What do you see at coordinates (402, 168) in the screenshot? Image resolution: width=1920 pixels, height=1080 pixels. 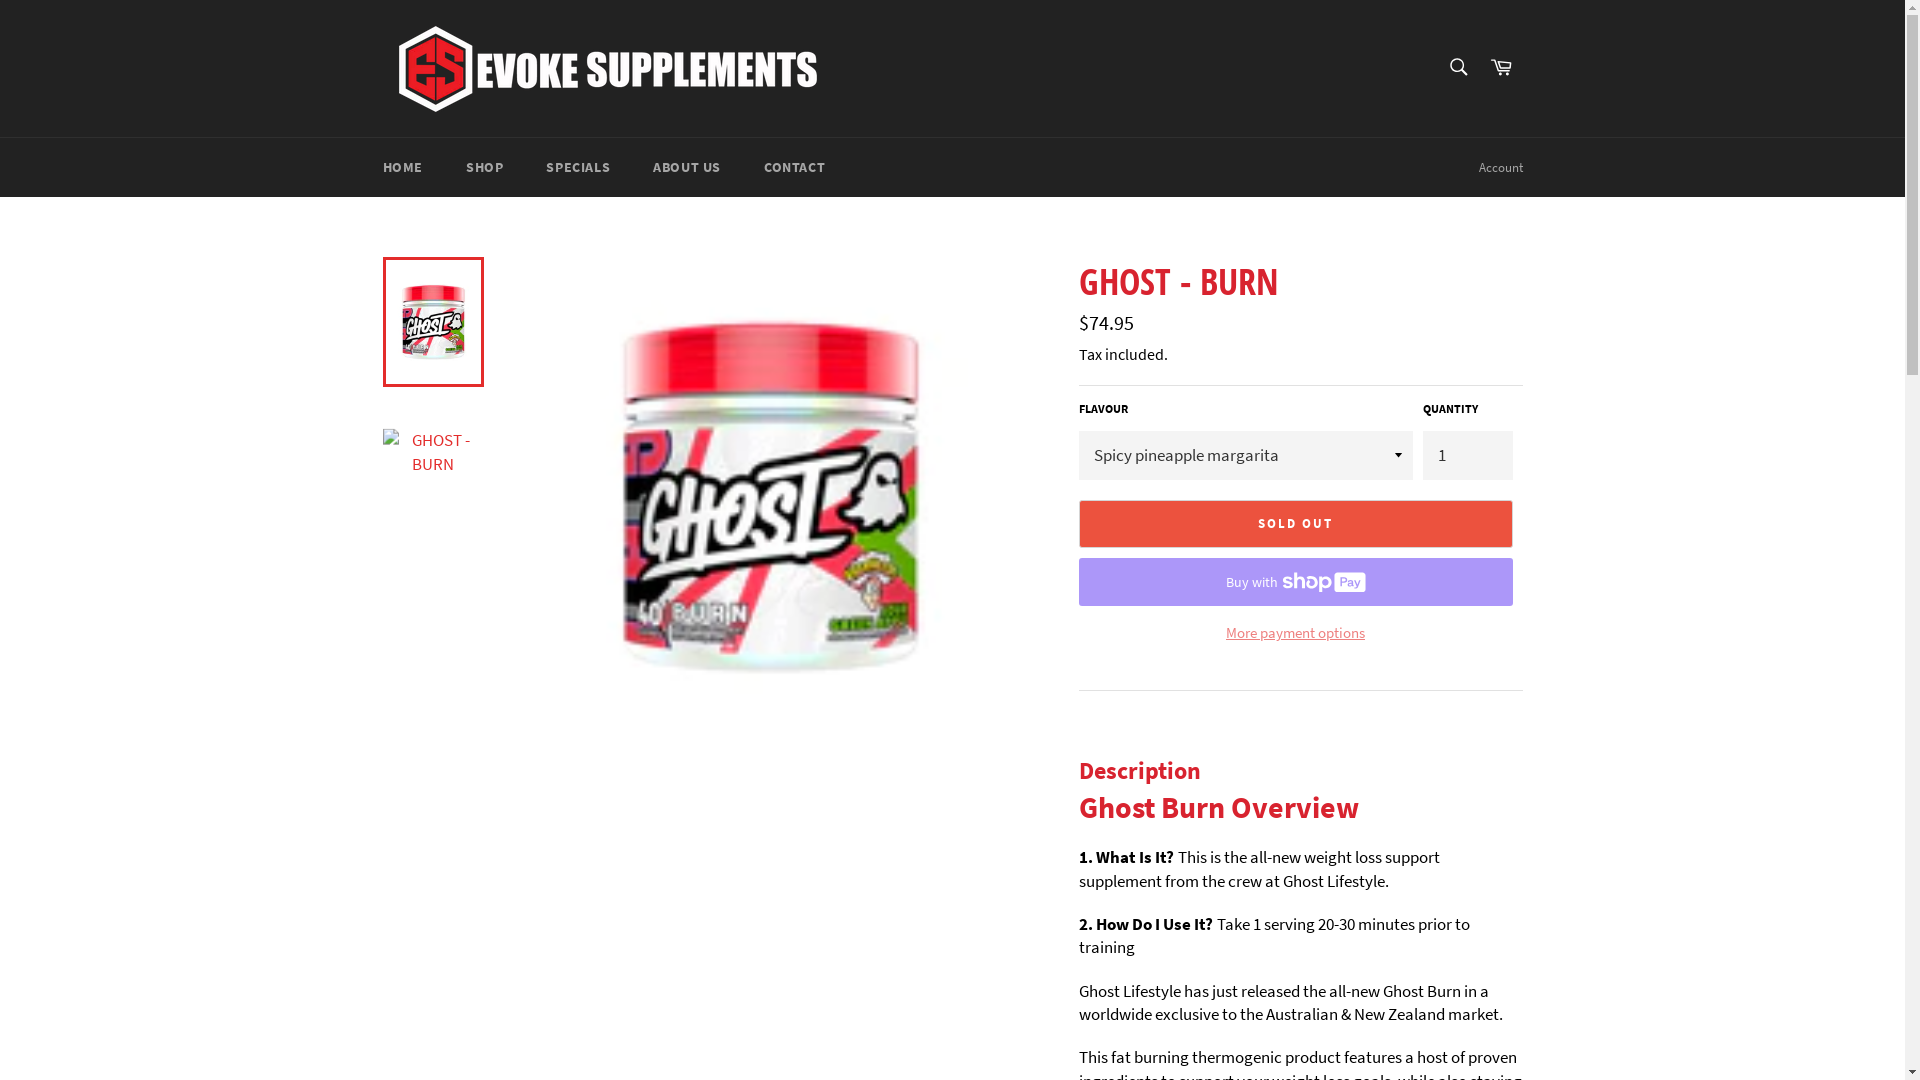 I see `HOME` at bounding box center [402, 168].